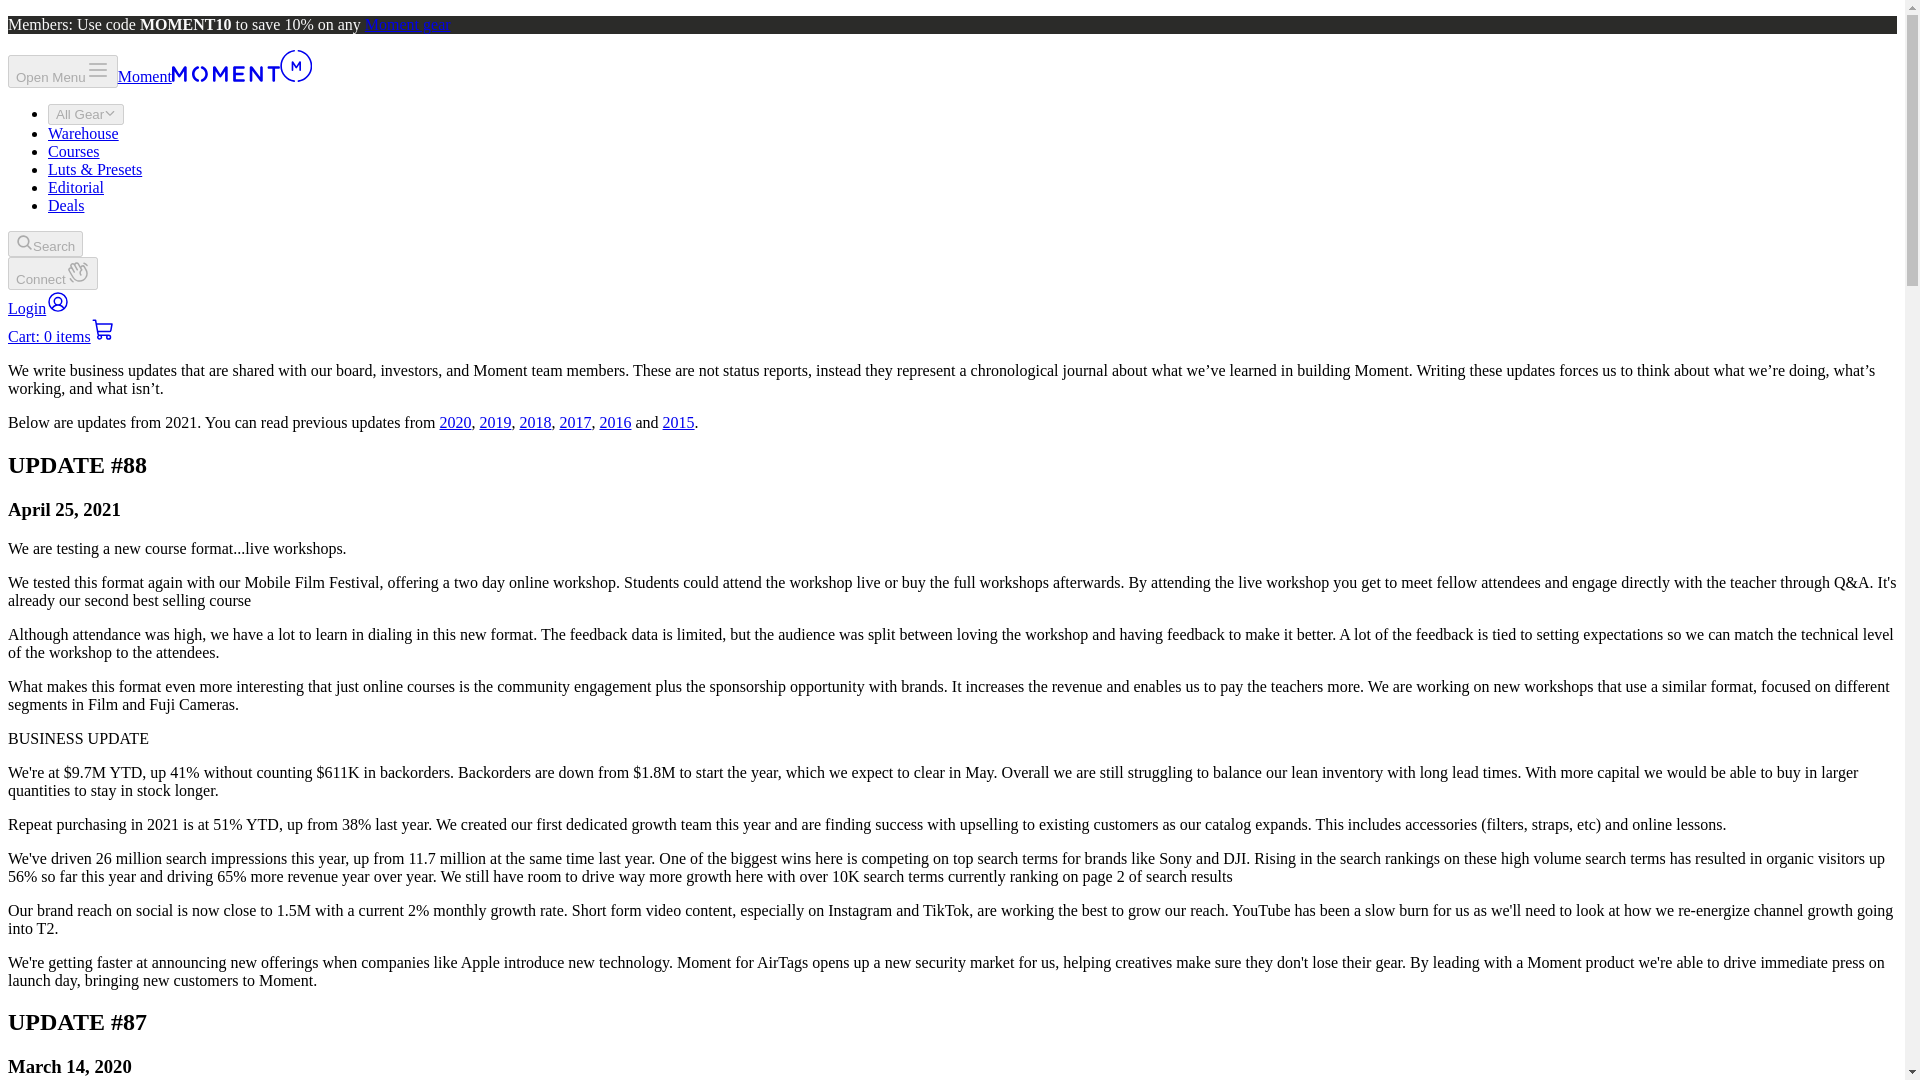 This screenshot has height=1080, width=1920. I want to click on Moment gear, so click(408, 24).